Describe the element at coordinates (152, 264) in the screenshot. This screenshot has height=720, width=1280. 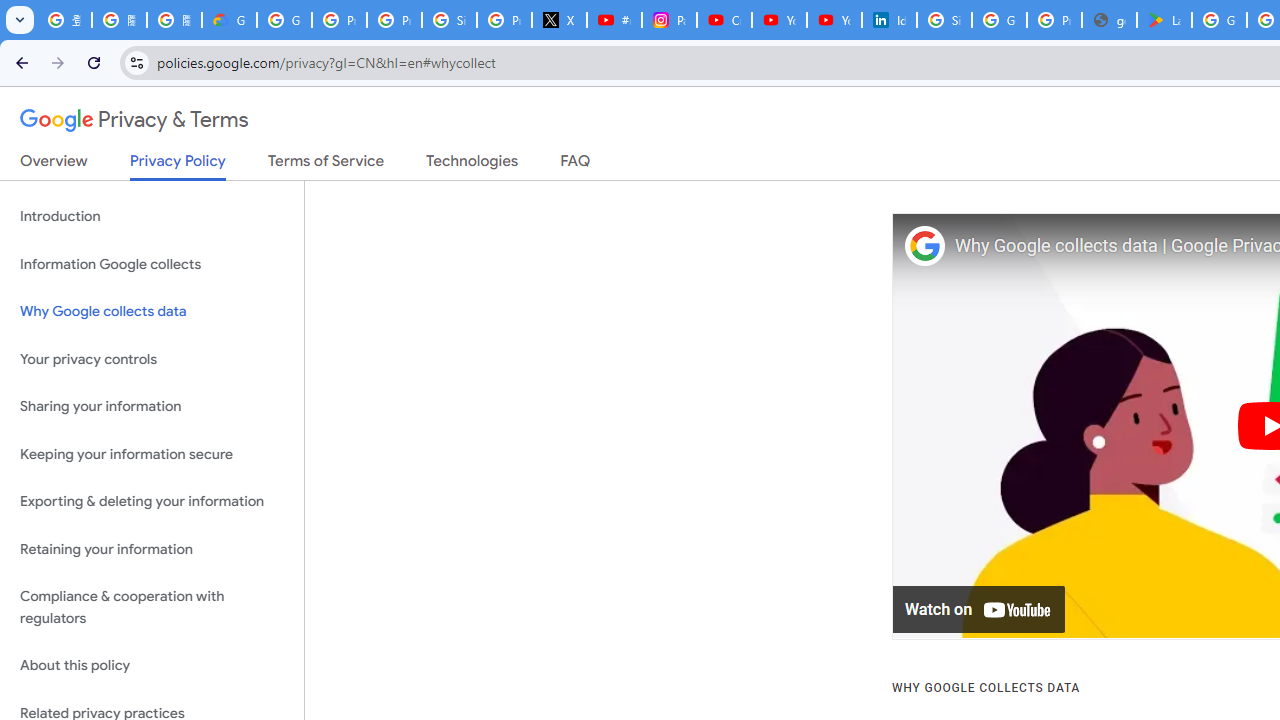
I see `Information Google collects` at that location.